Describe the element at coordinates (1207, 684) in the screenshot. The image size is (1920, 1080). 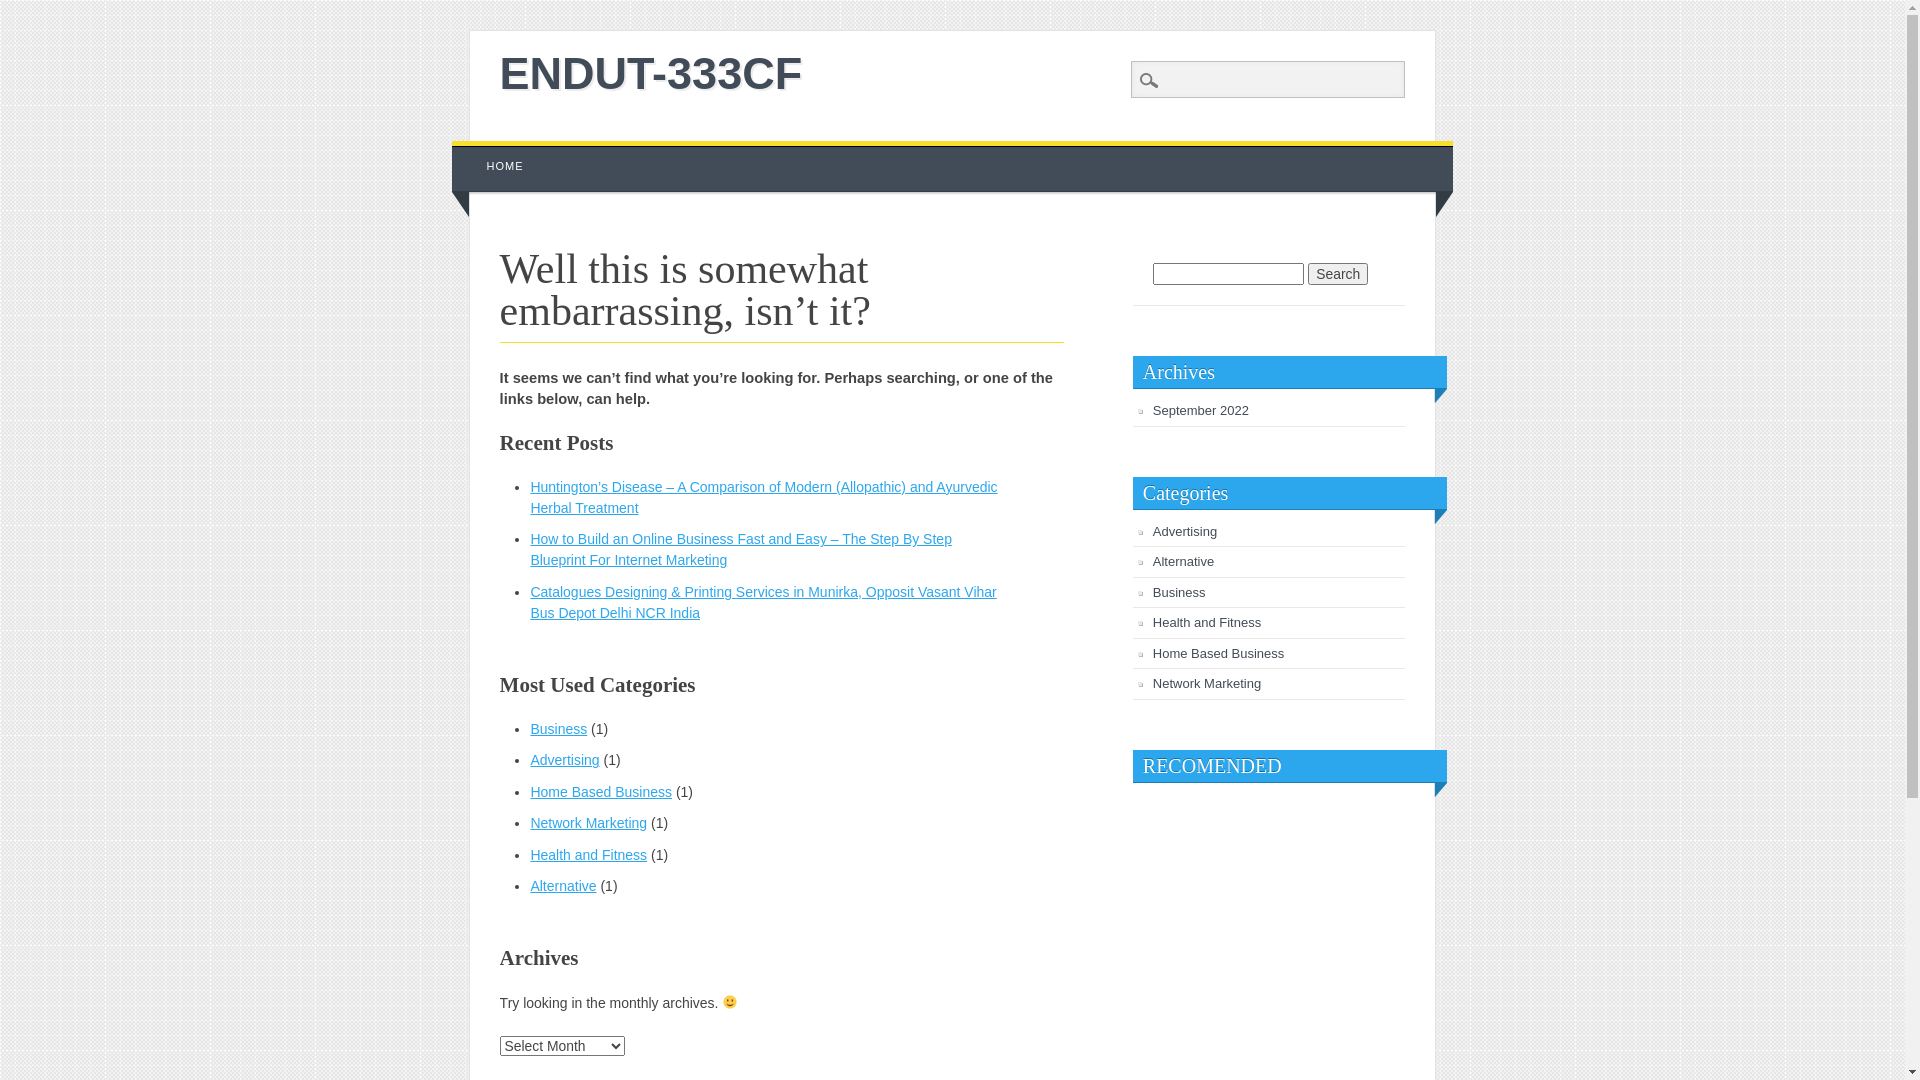
I see `Network Marketing` at that location.